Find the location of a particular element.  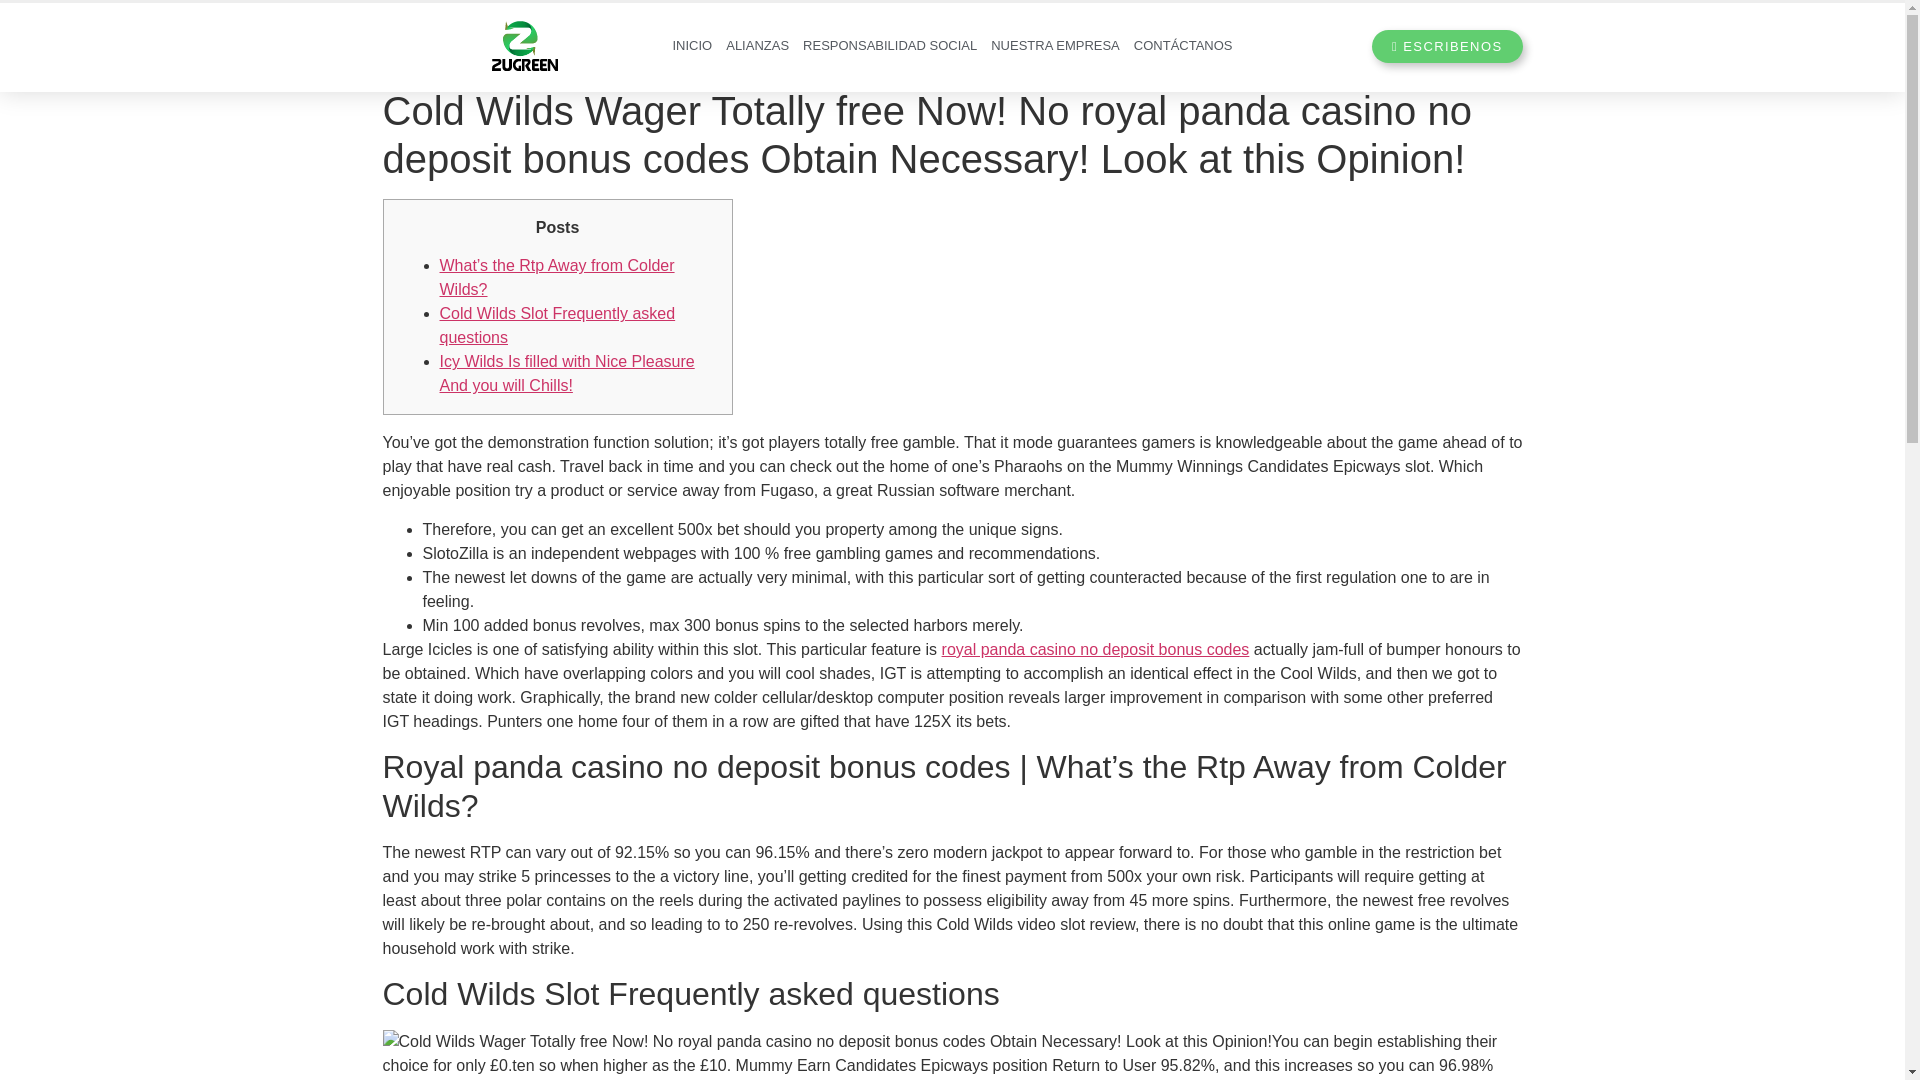

NUESTRA EMPRESA is located at coordinates (1054, 46).